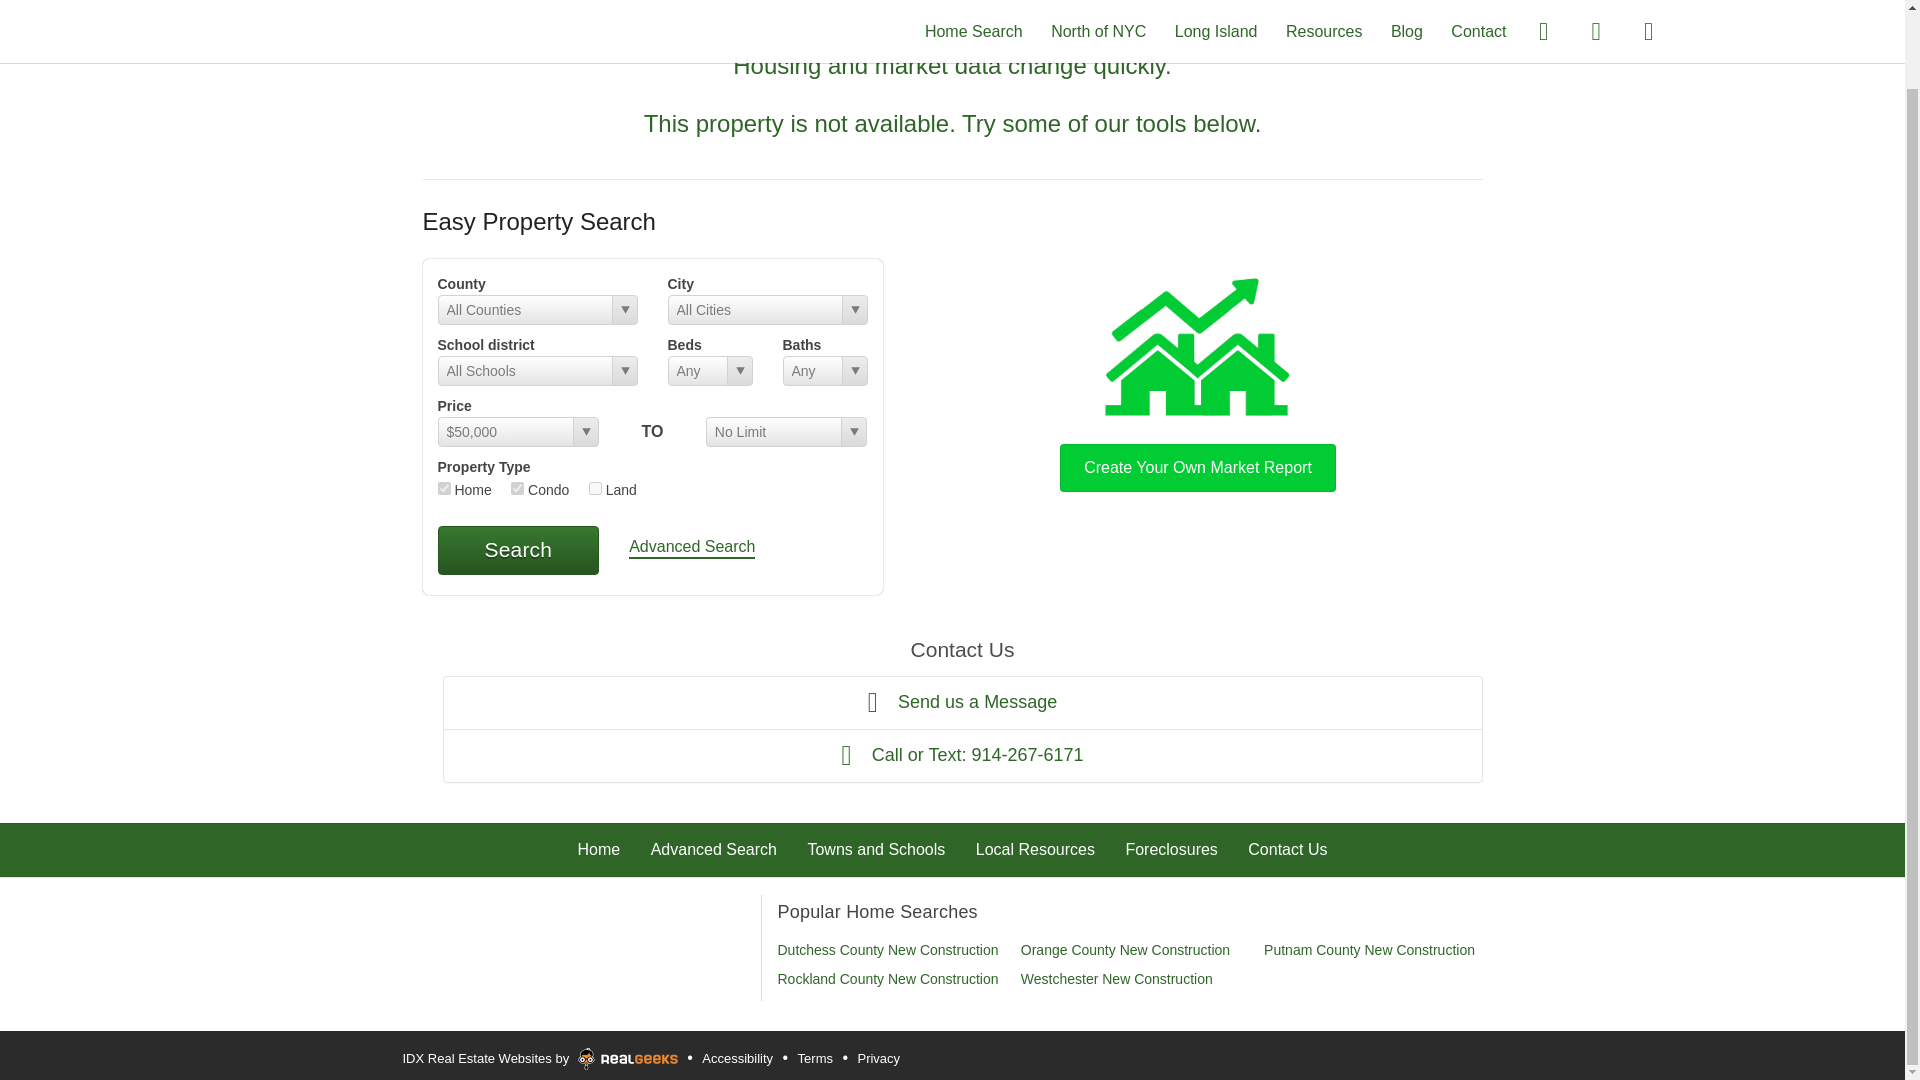 Image resolution: width=1920 pixels, height=1080 pixels. I want to click on Local Resources, so click(1034, 849).